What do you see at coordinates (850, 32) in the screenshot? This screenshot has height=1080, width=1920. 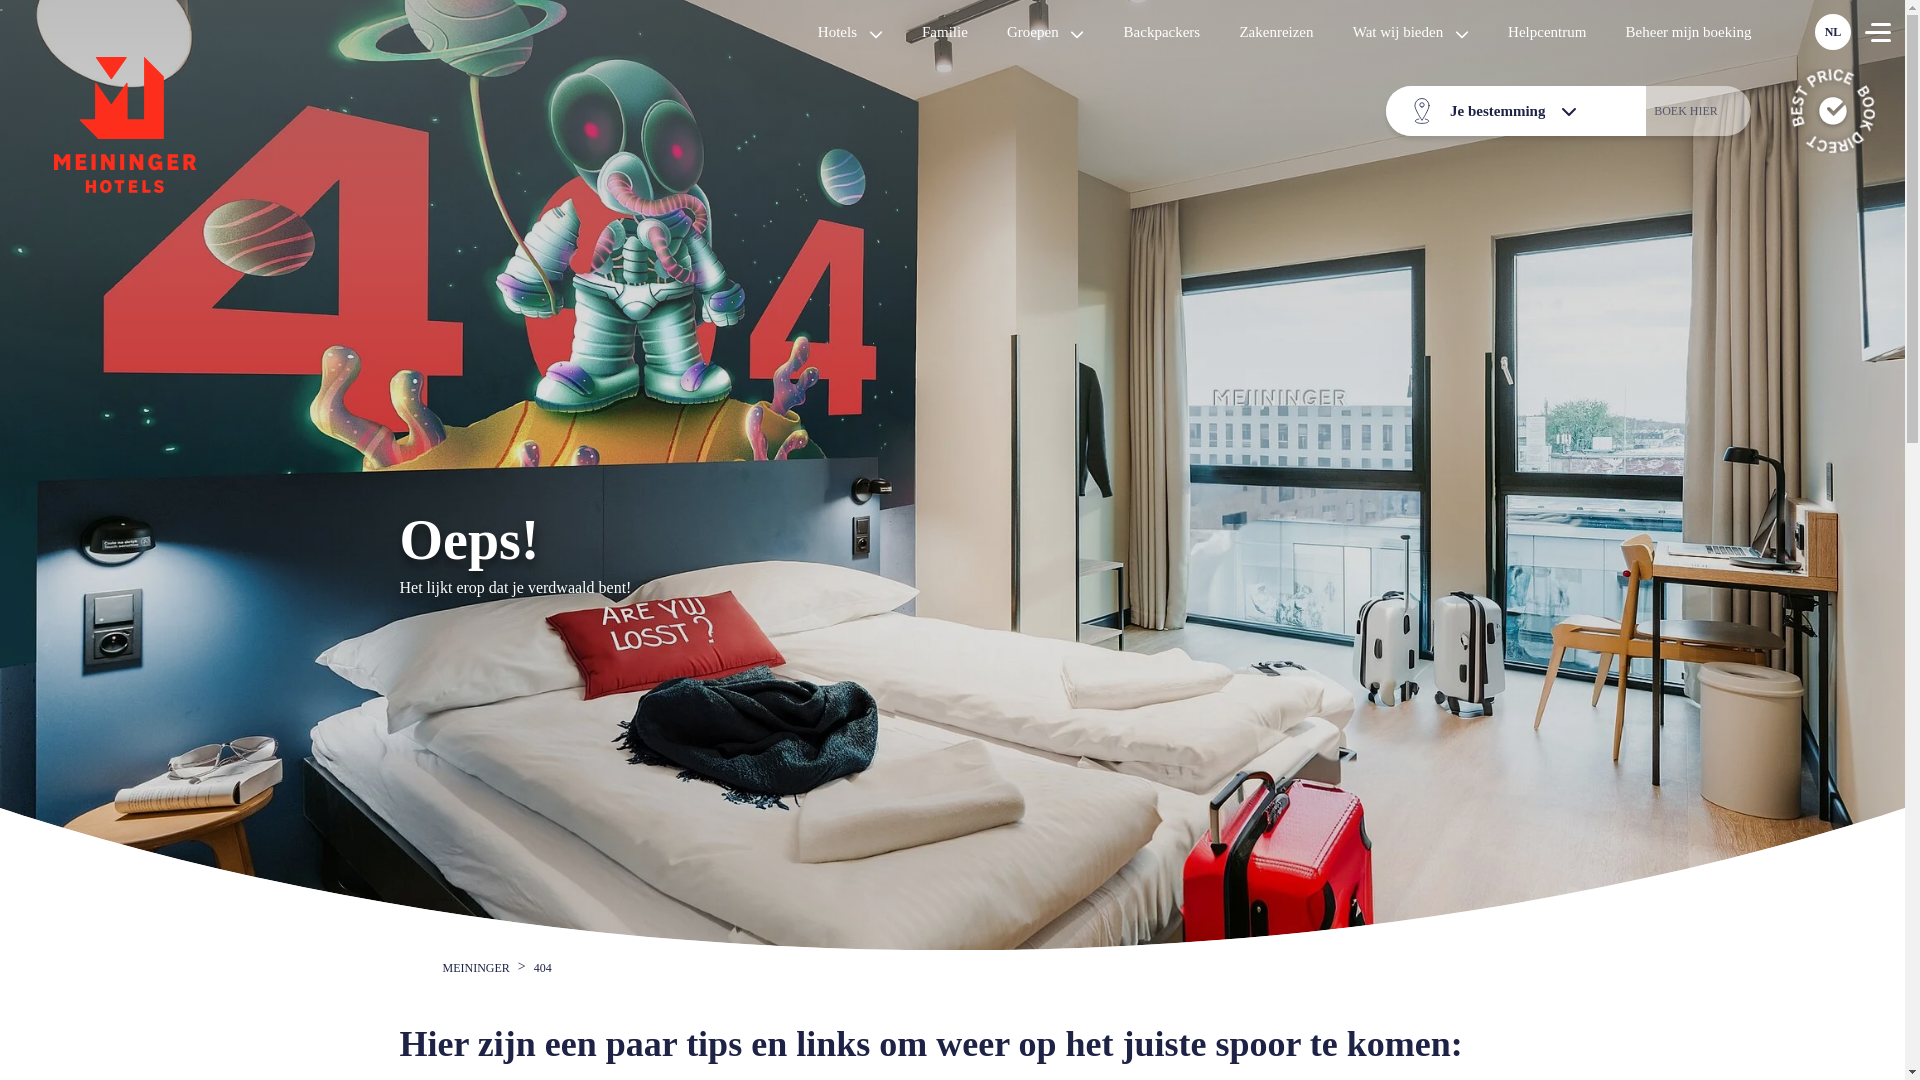 I see `Hotels` at bounding box center [850, 32].